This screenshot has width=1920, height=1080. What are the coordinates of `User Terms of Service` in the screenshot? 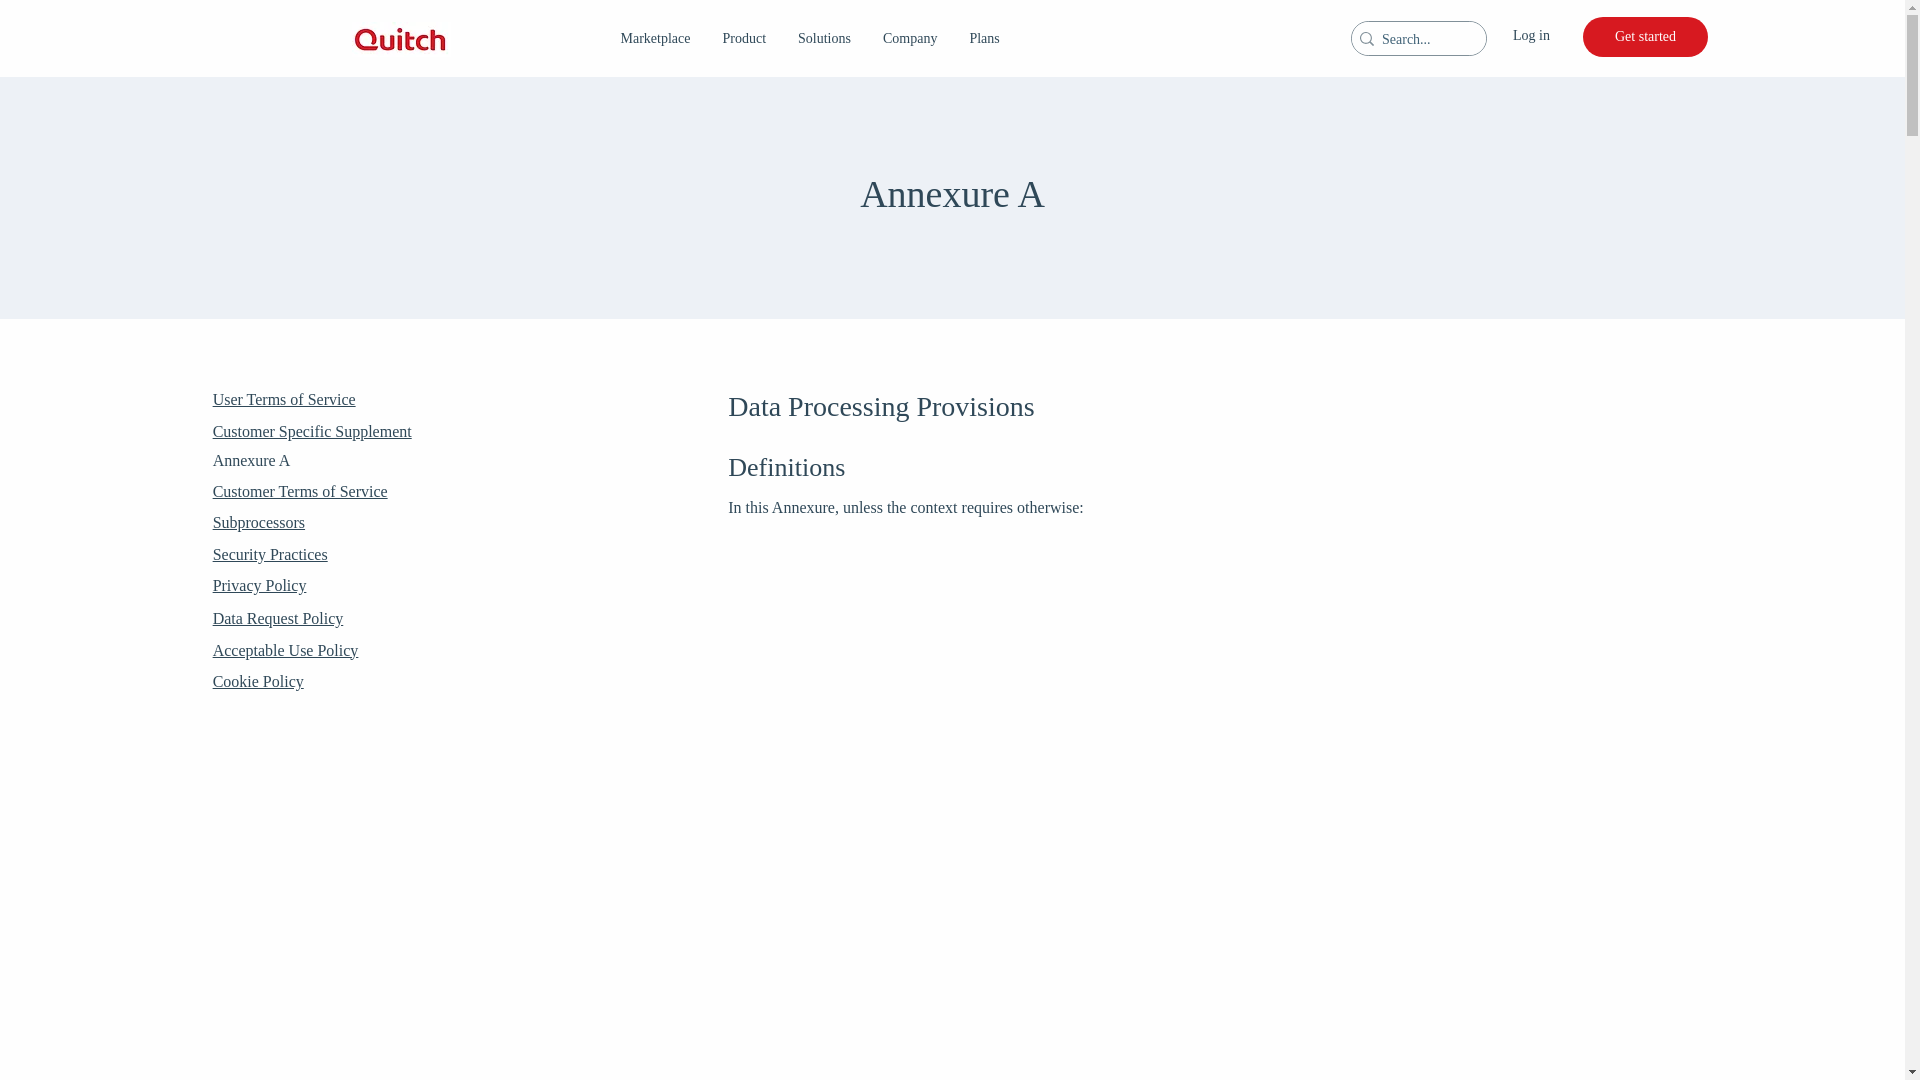 It's located at (284, 399).